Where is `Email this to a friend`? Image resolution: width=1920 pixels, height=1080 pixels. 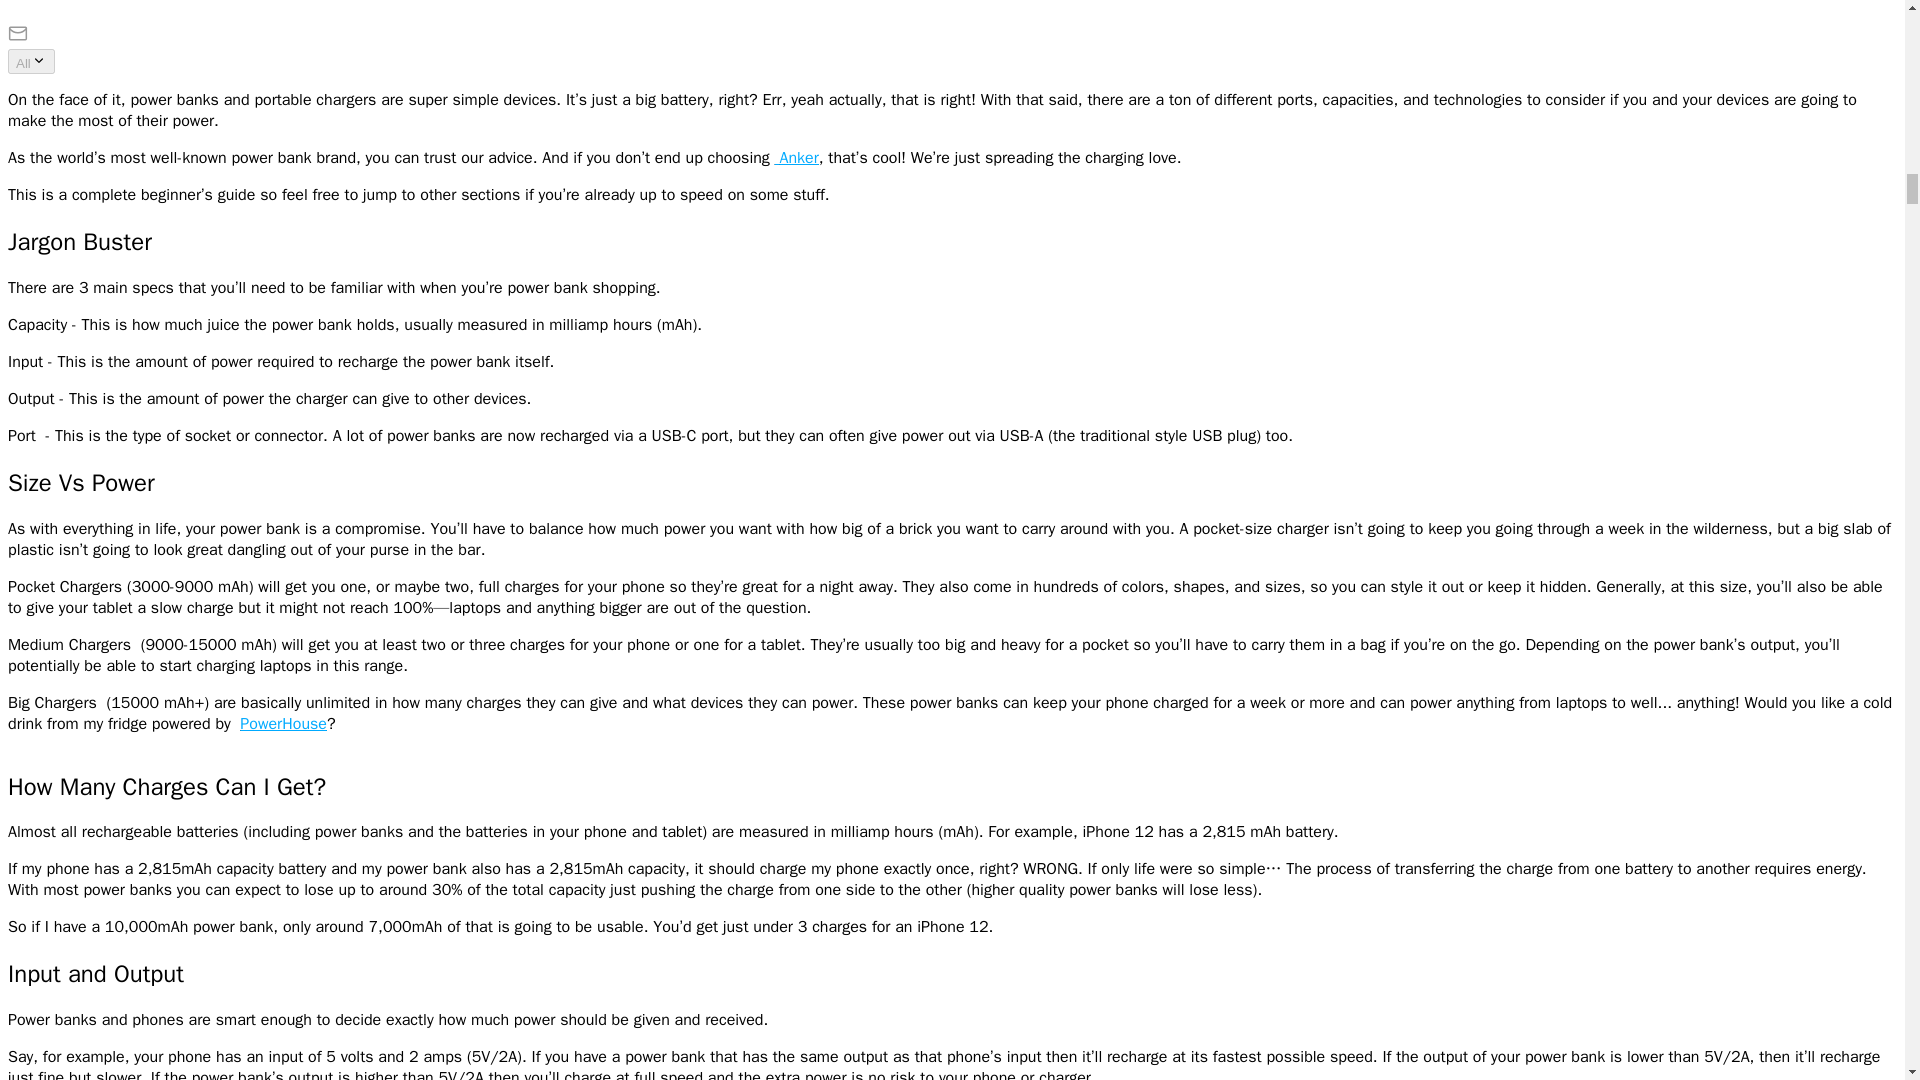 Email this to a friend is located at coordinates (18, 38).